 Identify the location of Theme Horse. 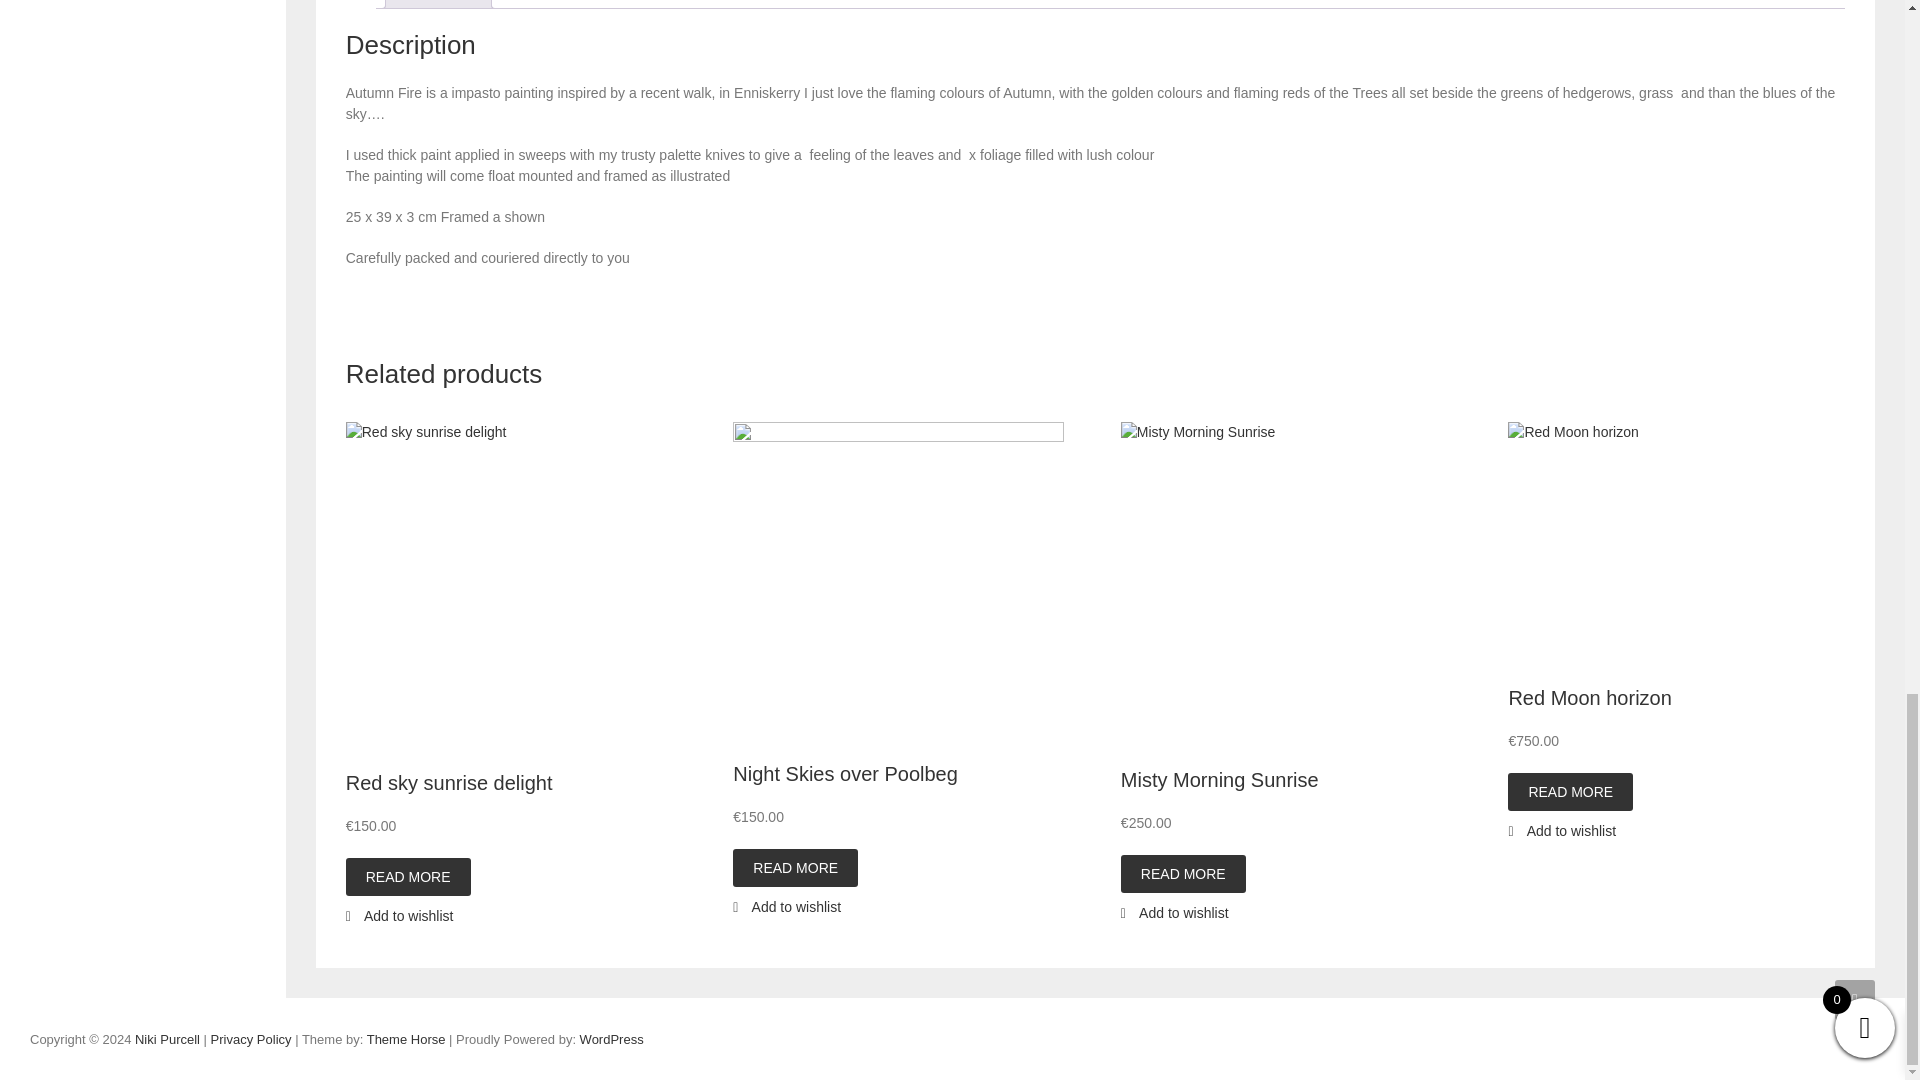
(406, 1039).